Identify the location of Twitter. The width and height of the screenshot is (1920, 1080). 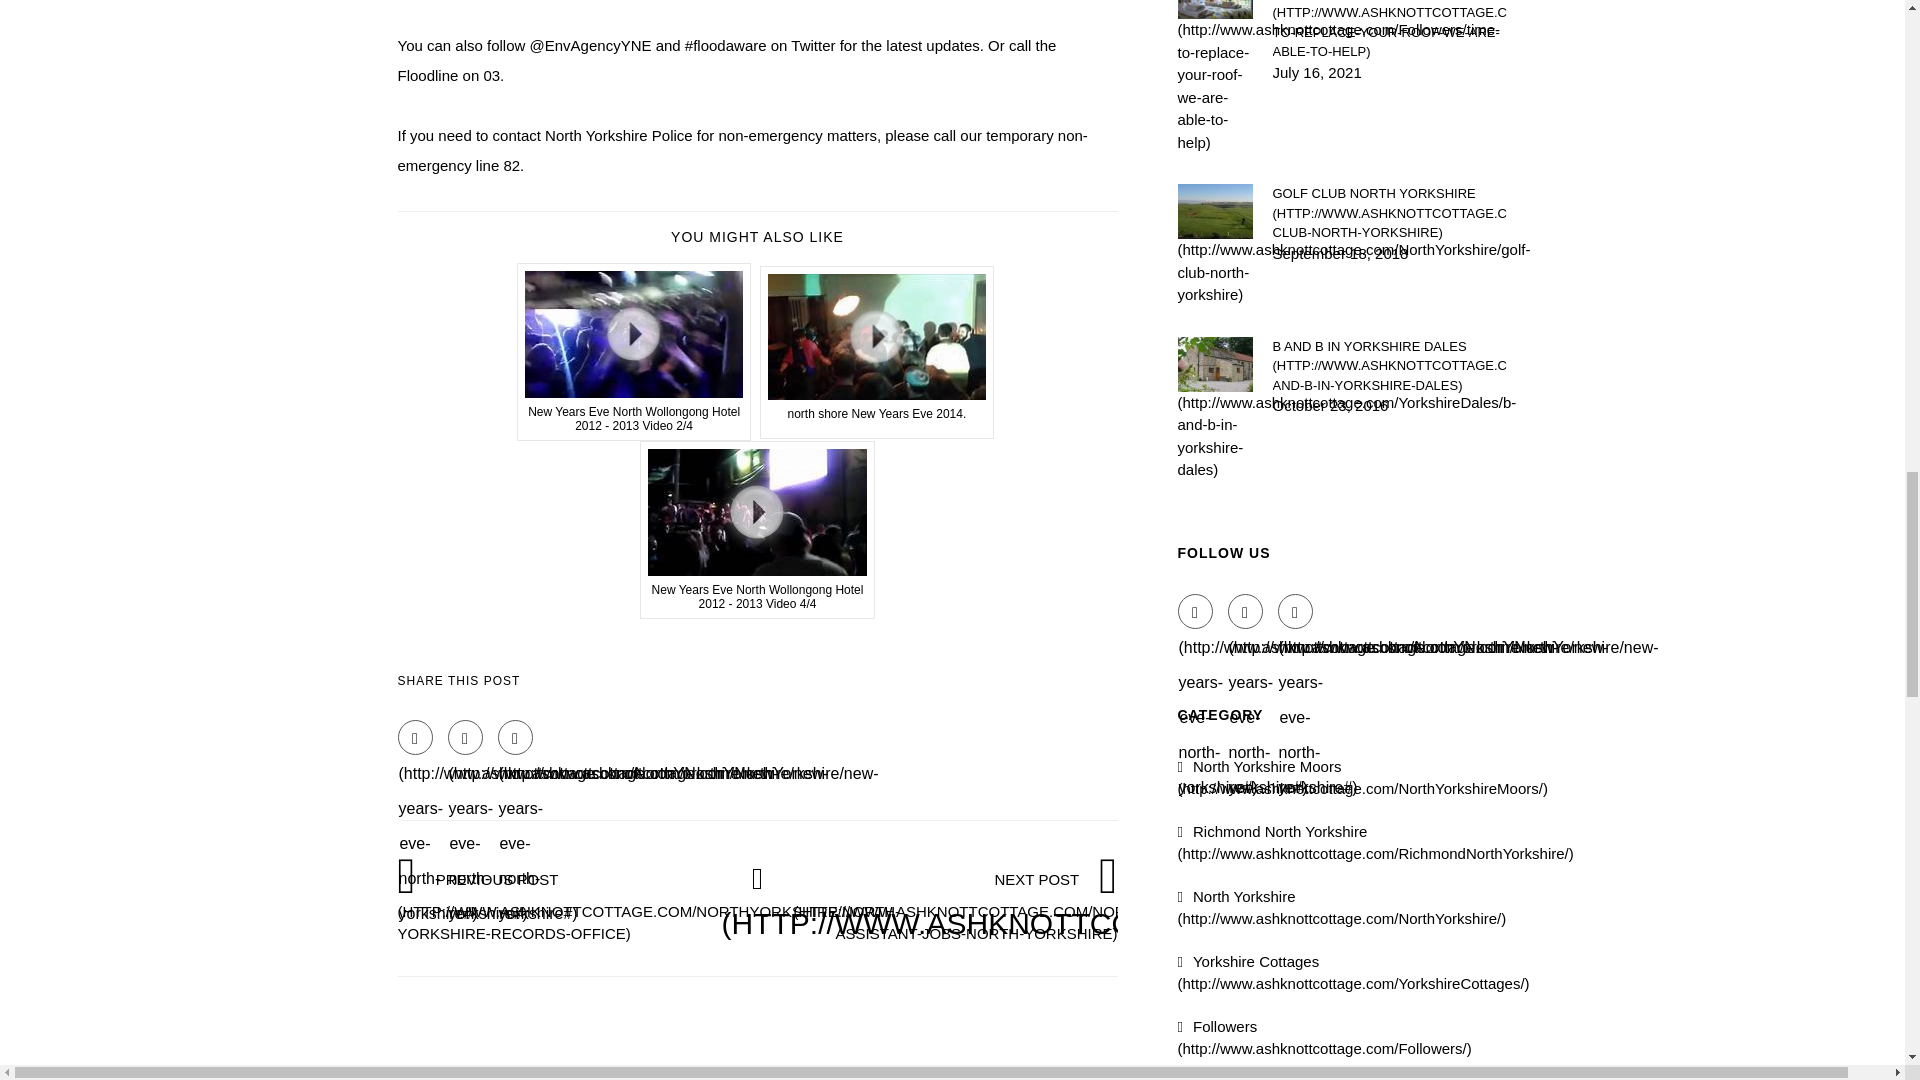
(1246, 611).